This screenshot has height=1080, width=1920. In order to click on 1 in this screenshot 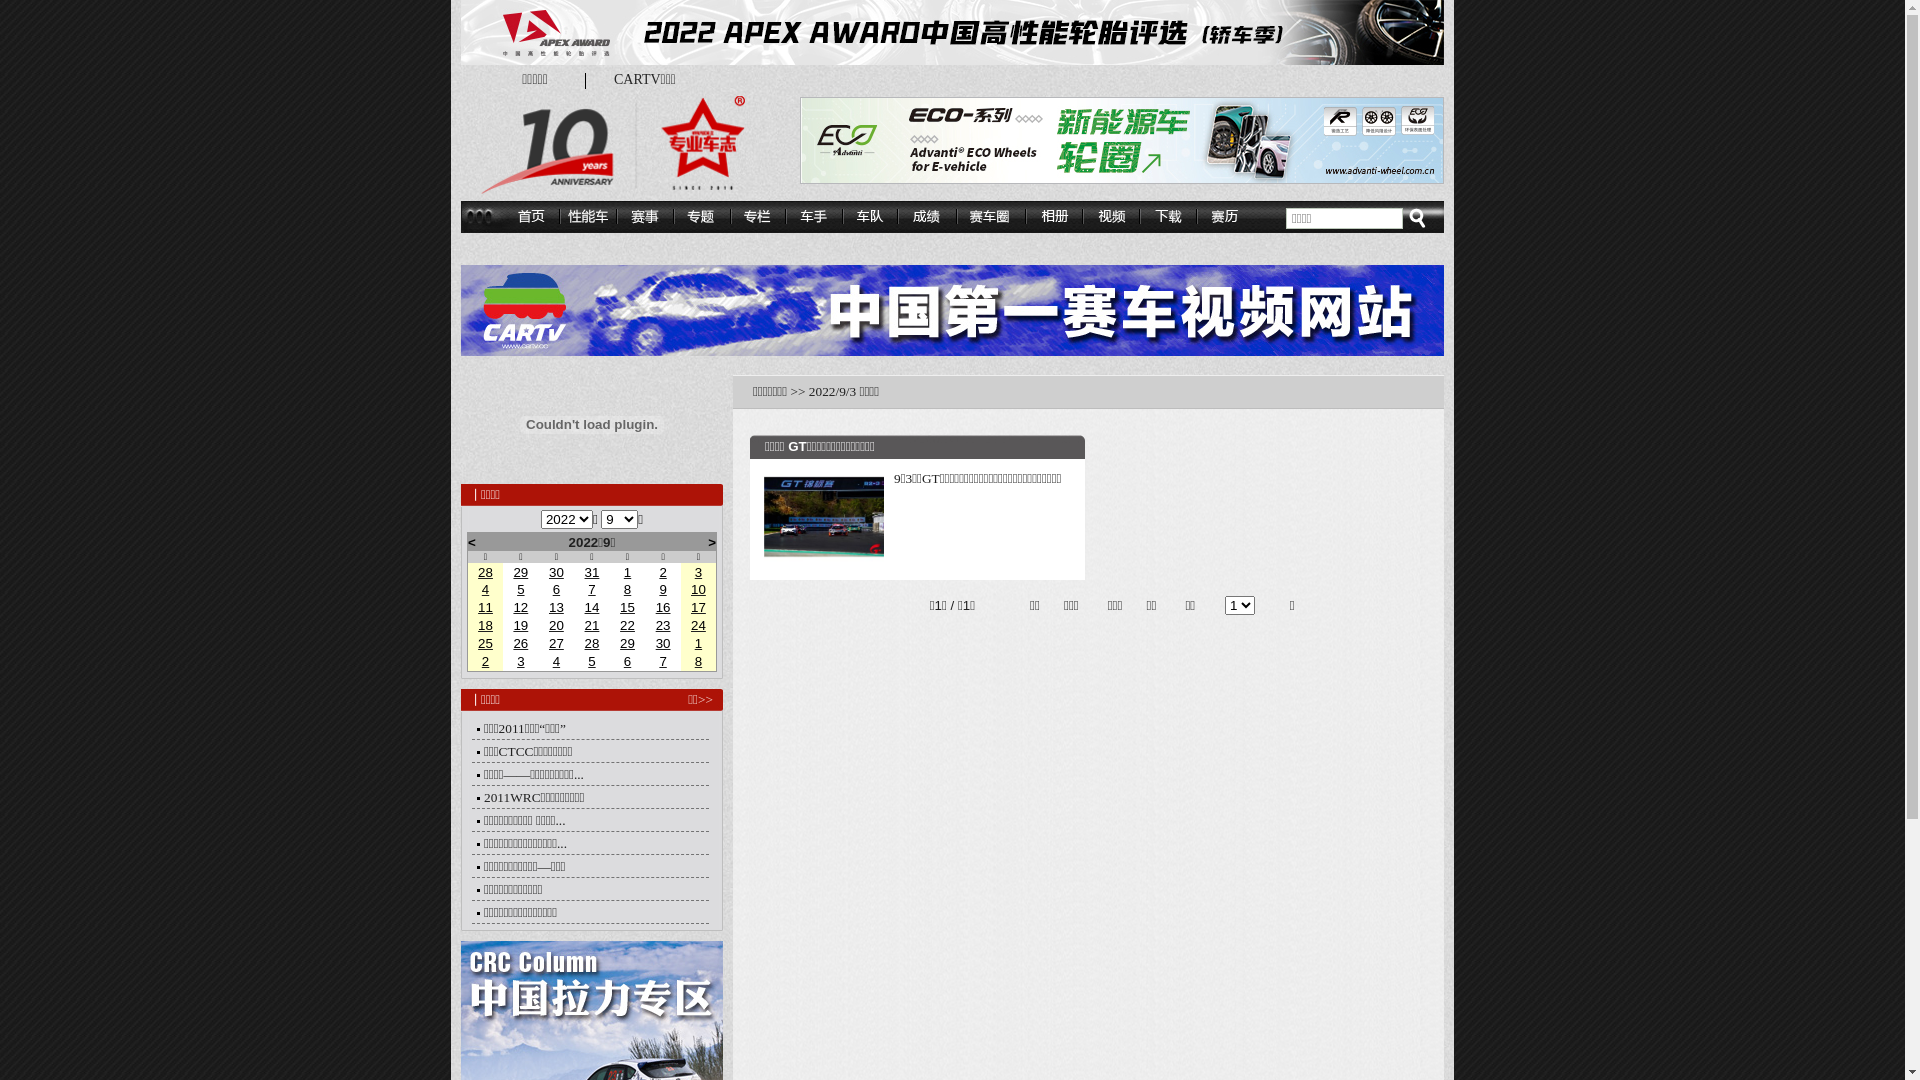, I will do `click(628, 572)`.